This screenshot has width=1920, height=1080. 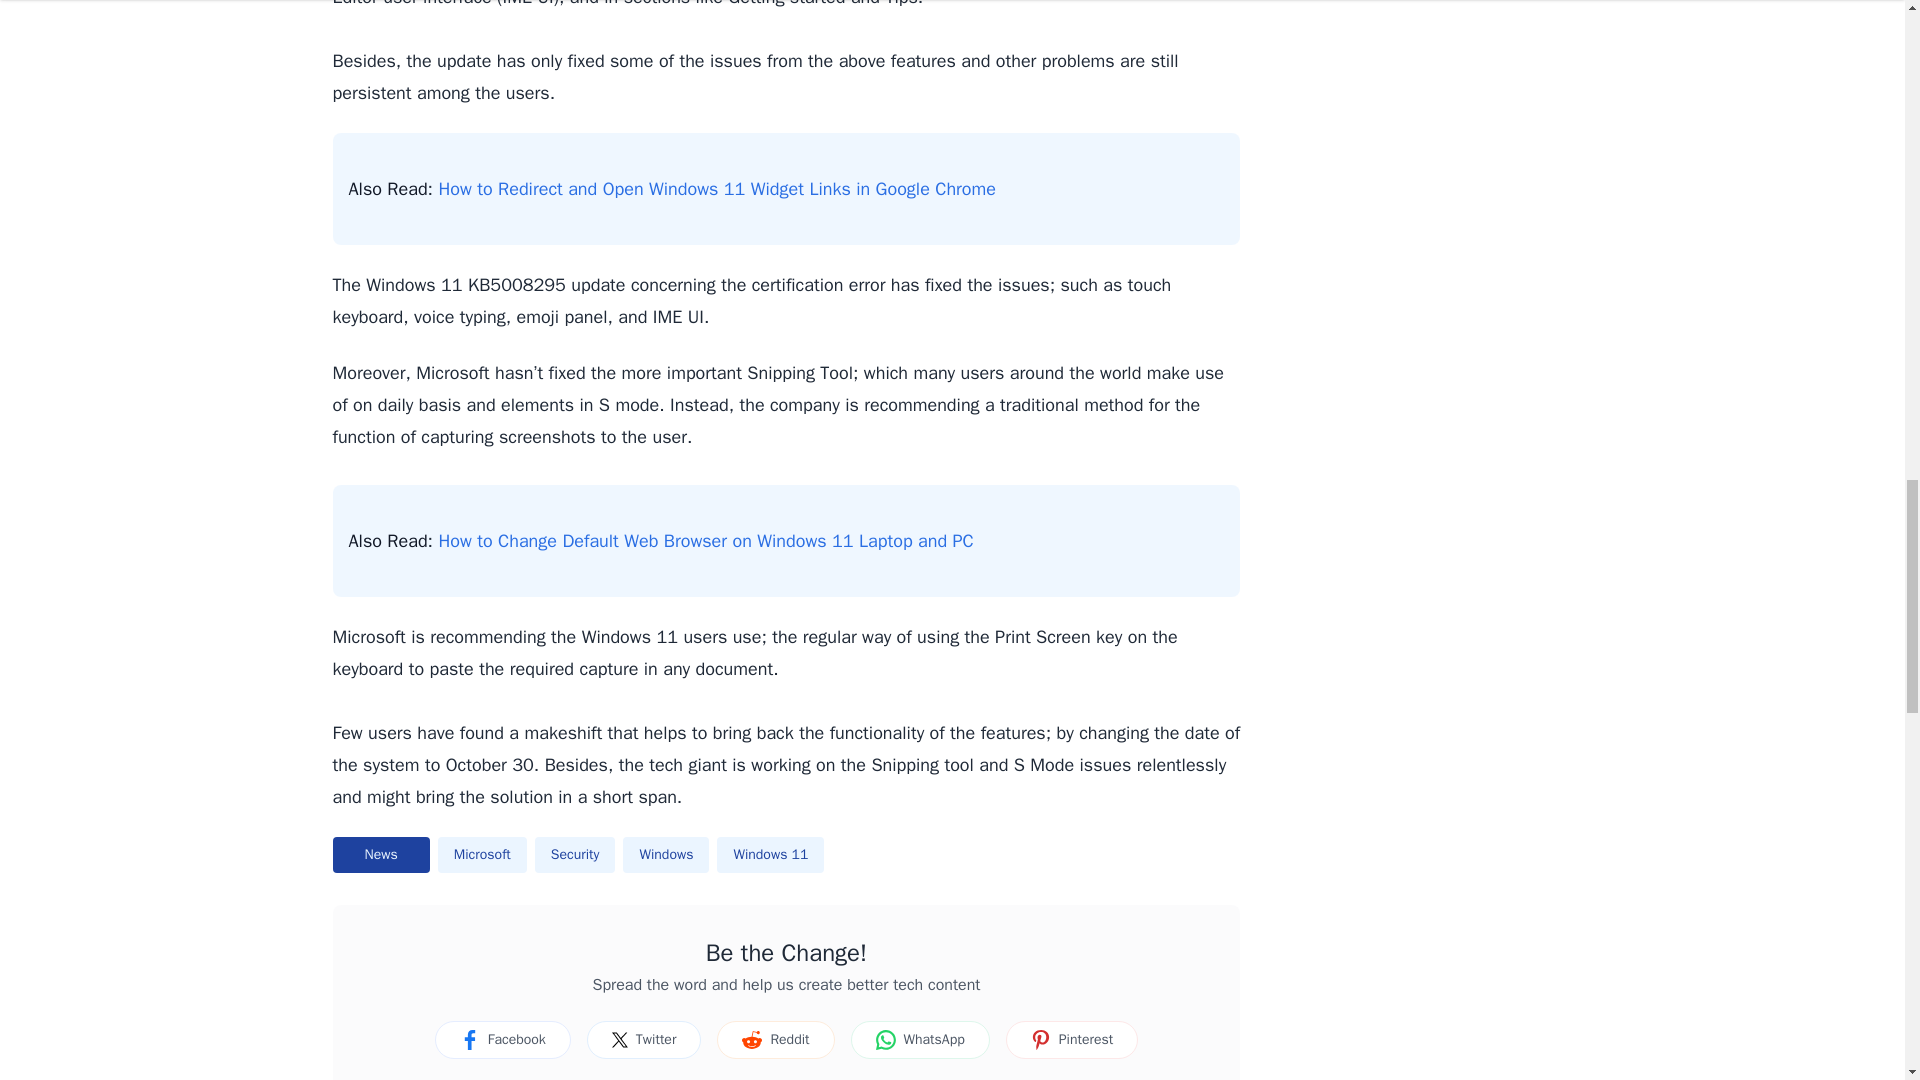 I want to click on View all posts in Microsoft, so click(x=482, y=854).